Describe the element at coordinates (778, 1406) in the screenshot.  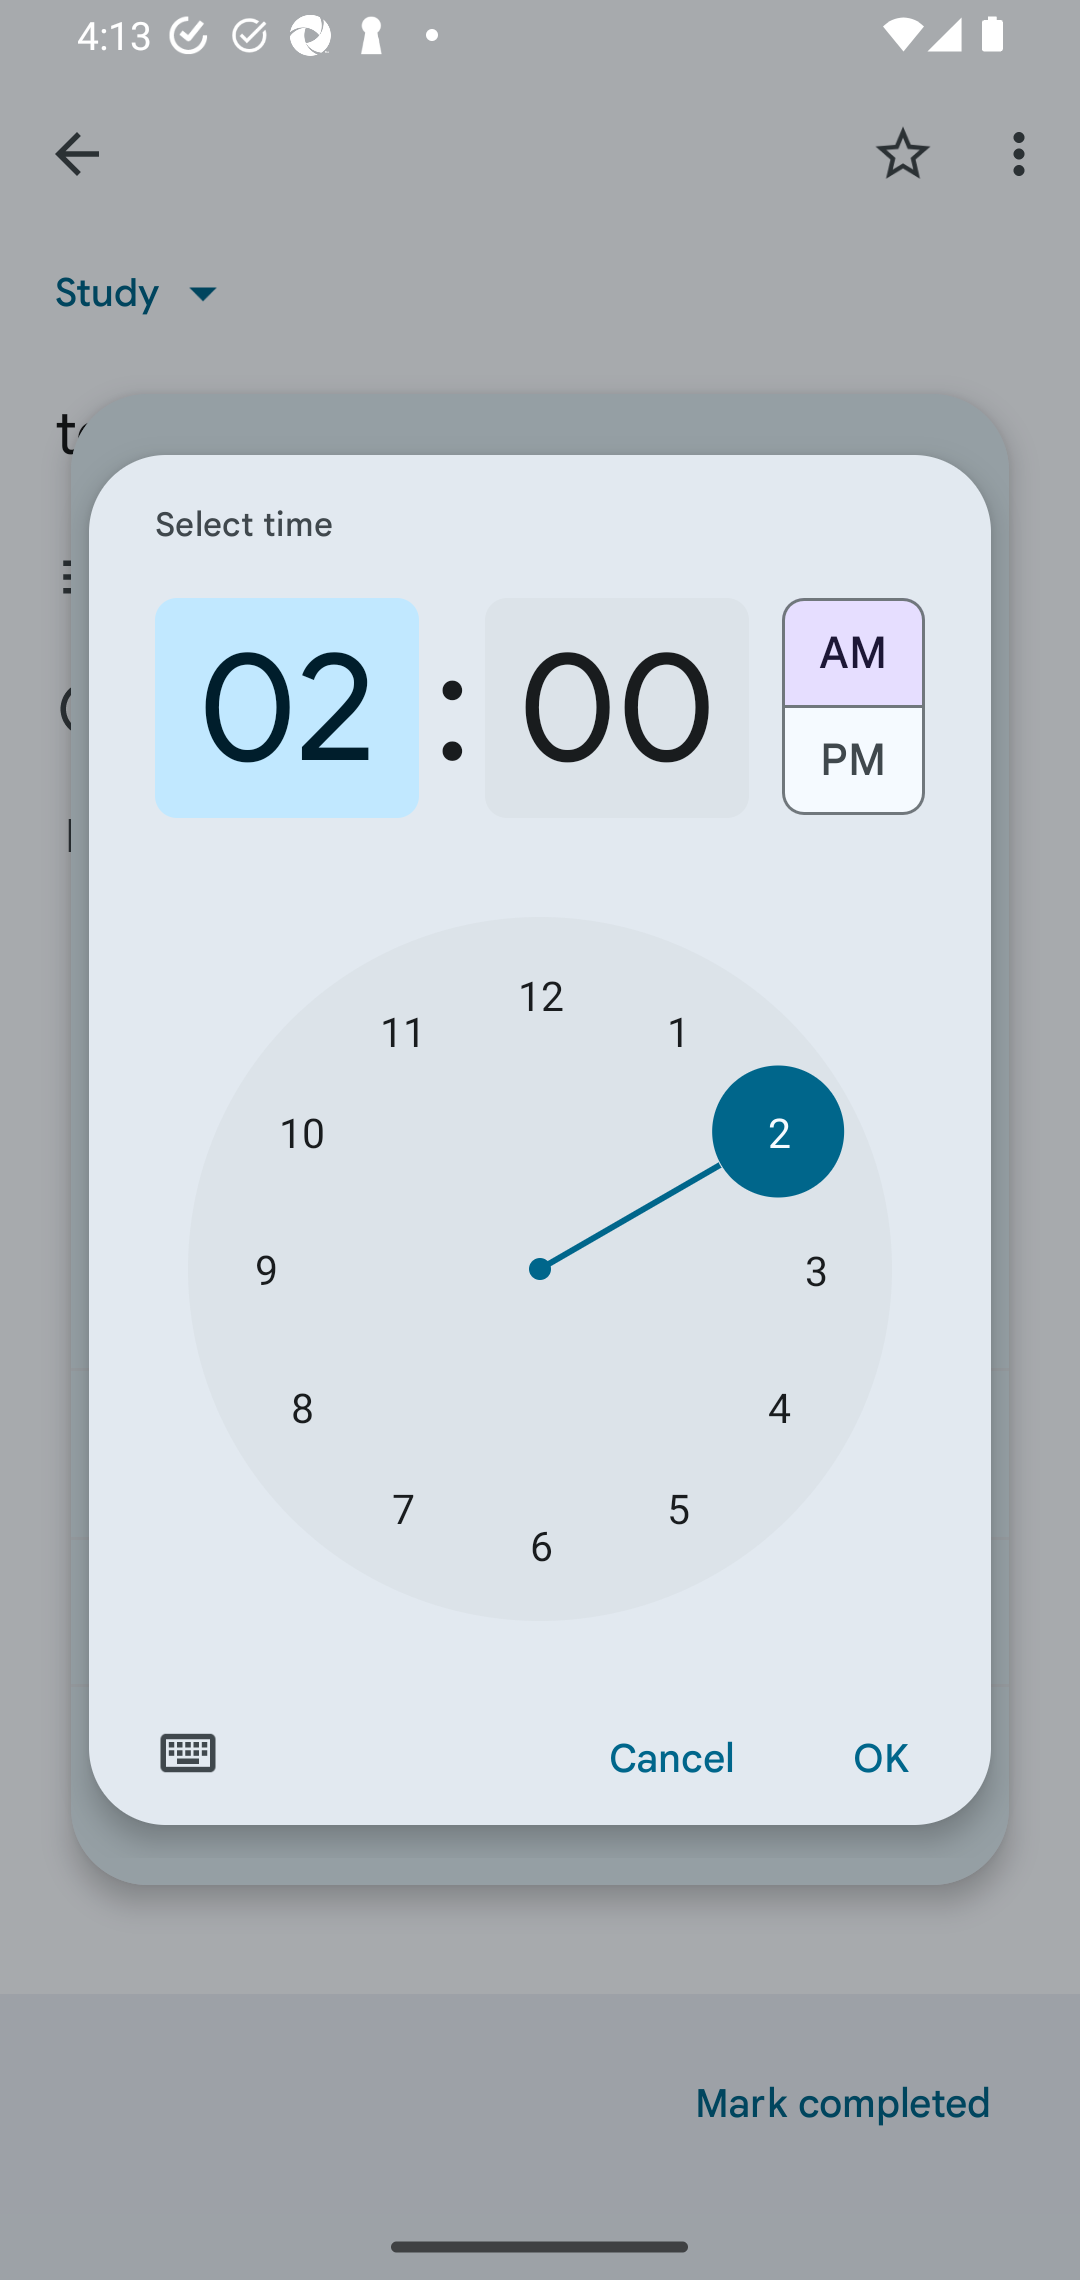
I see `4 4 o'clock` at that location.